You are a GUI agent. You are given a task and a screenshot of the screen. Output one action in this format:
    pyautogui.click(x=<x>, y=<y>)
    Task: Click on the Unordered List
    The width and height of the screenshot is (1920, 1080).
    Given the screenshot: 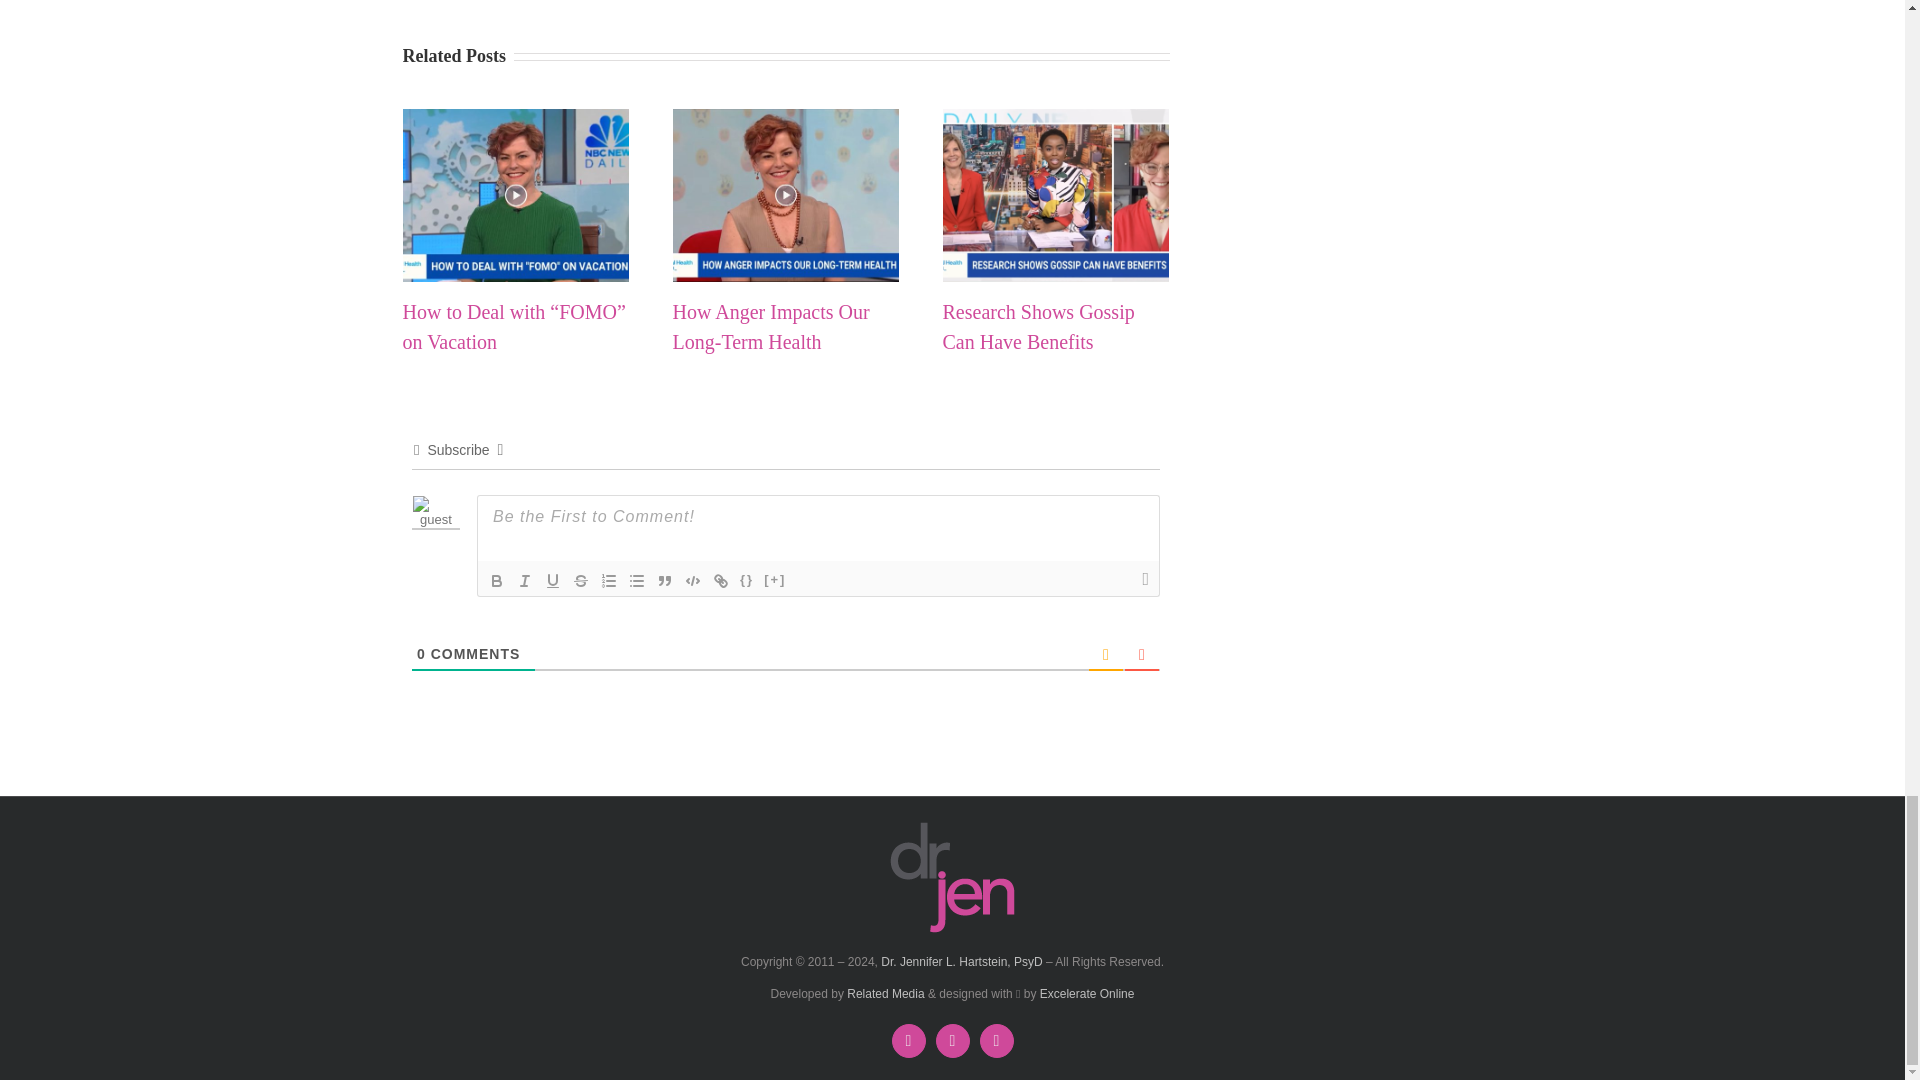 What is the action you would take?
    pyautogui.click(x=636, y=580)
    